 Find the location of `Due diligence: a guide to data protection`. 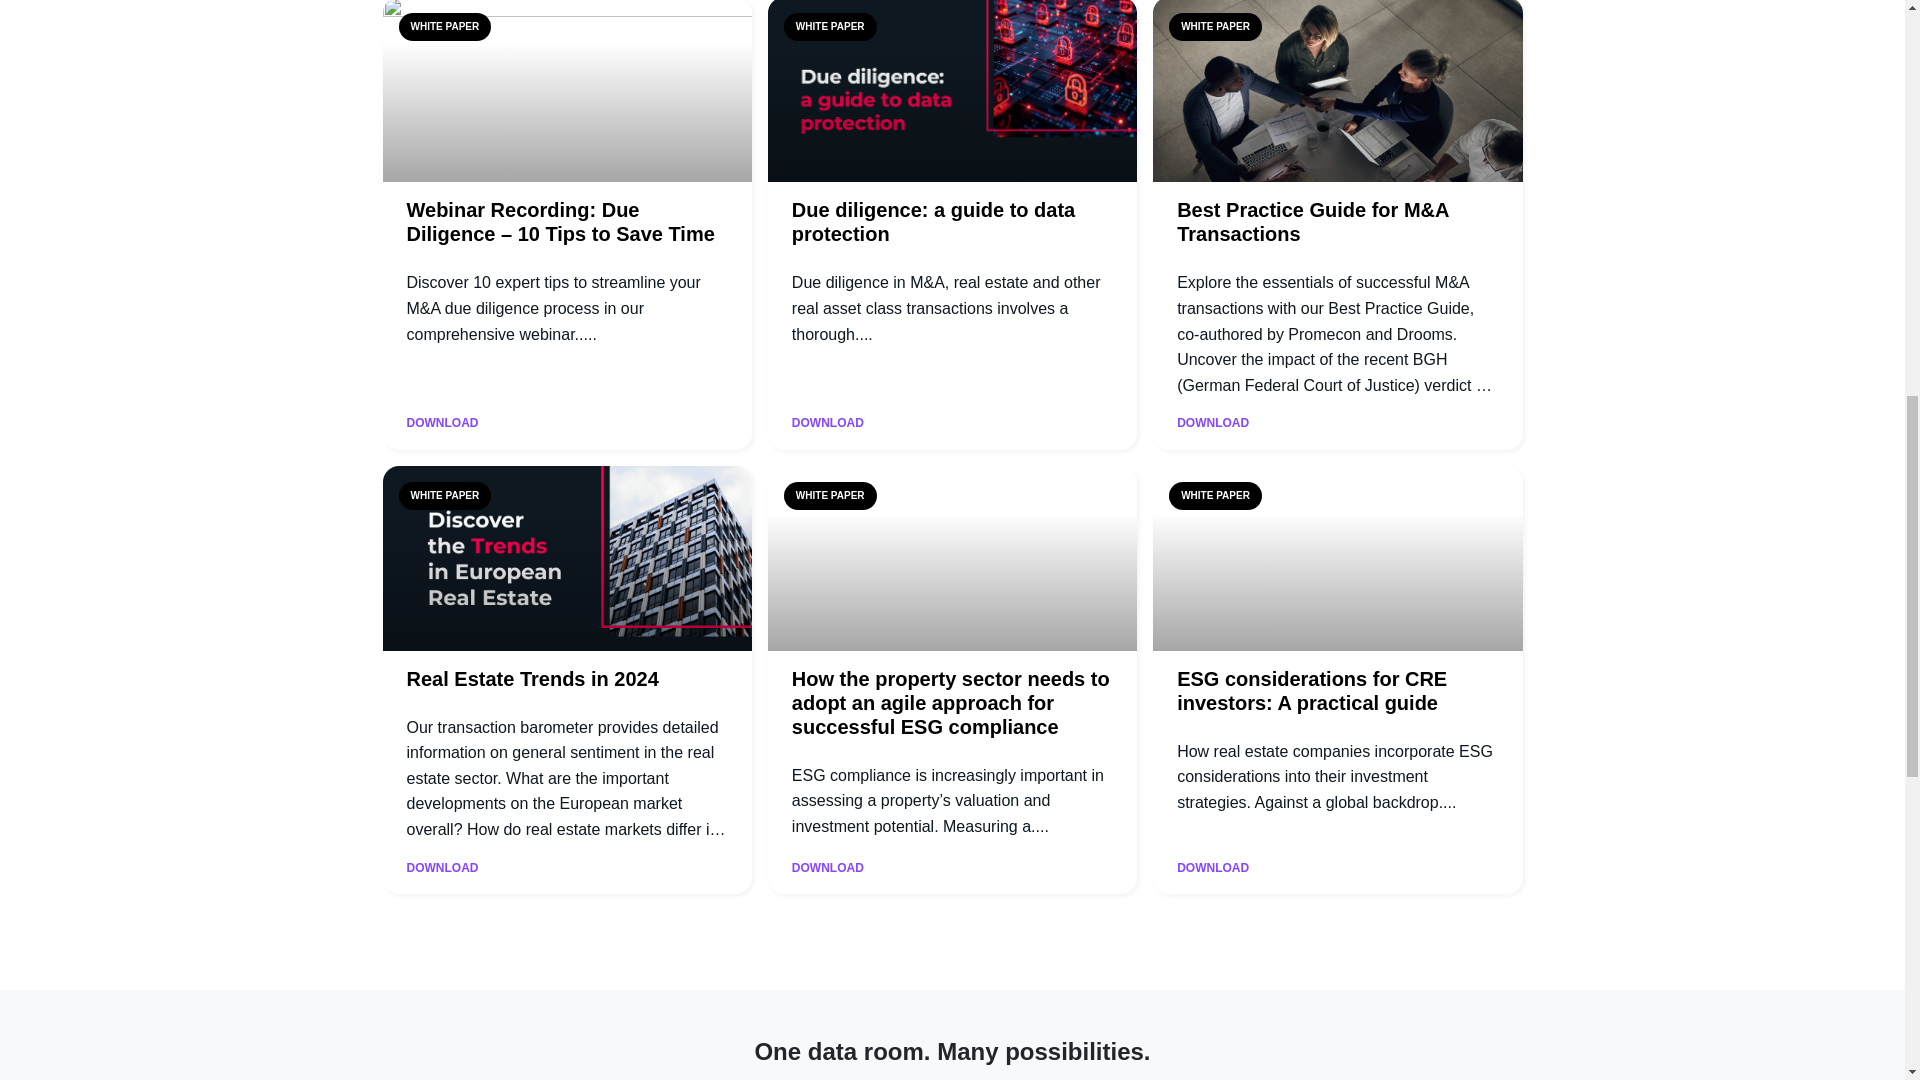

Due diligence: a guide to data protection is located at coordinates (933, 222).